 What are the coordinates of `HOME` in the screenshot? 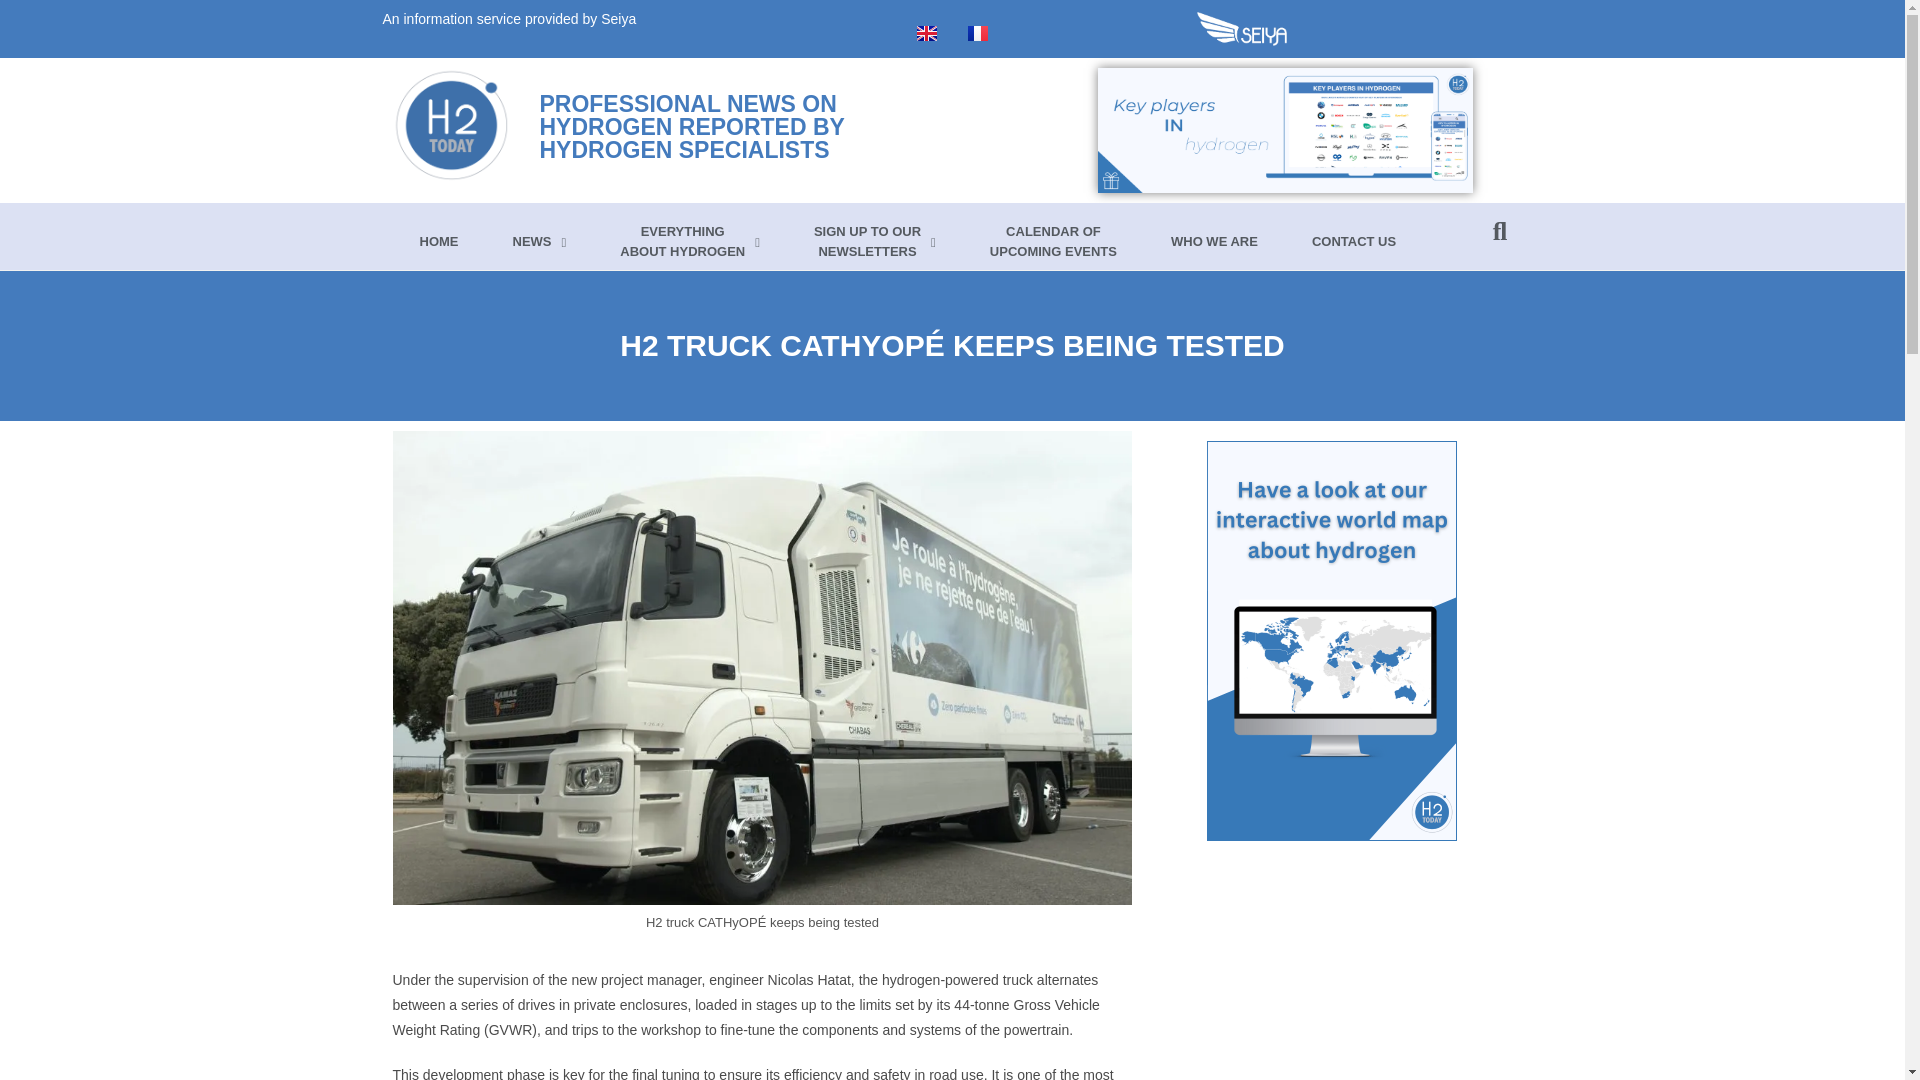 It's located at (438, 242).